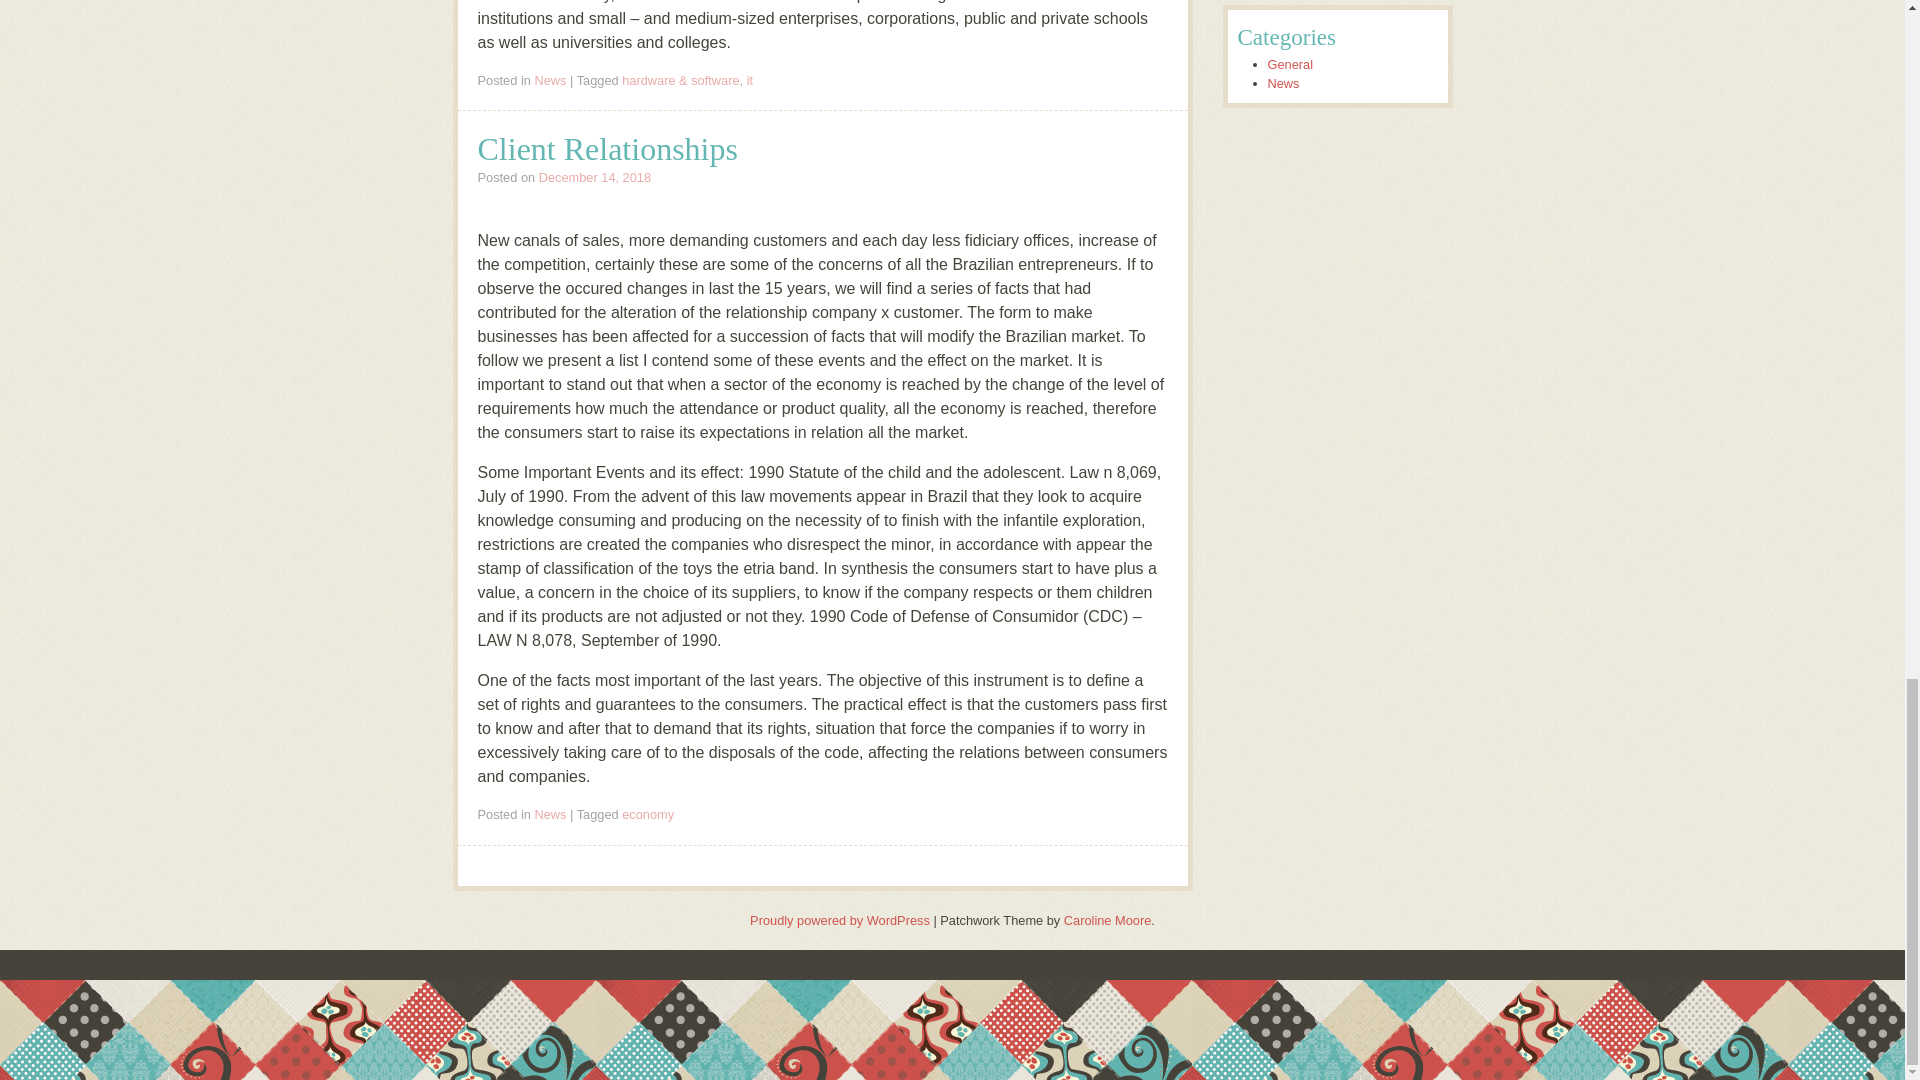  What do you see at coordinates (648, 814) in the screenshot?
I see `economy` at bounding box center [648, 814].